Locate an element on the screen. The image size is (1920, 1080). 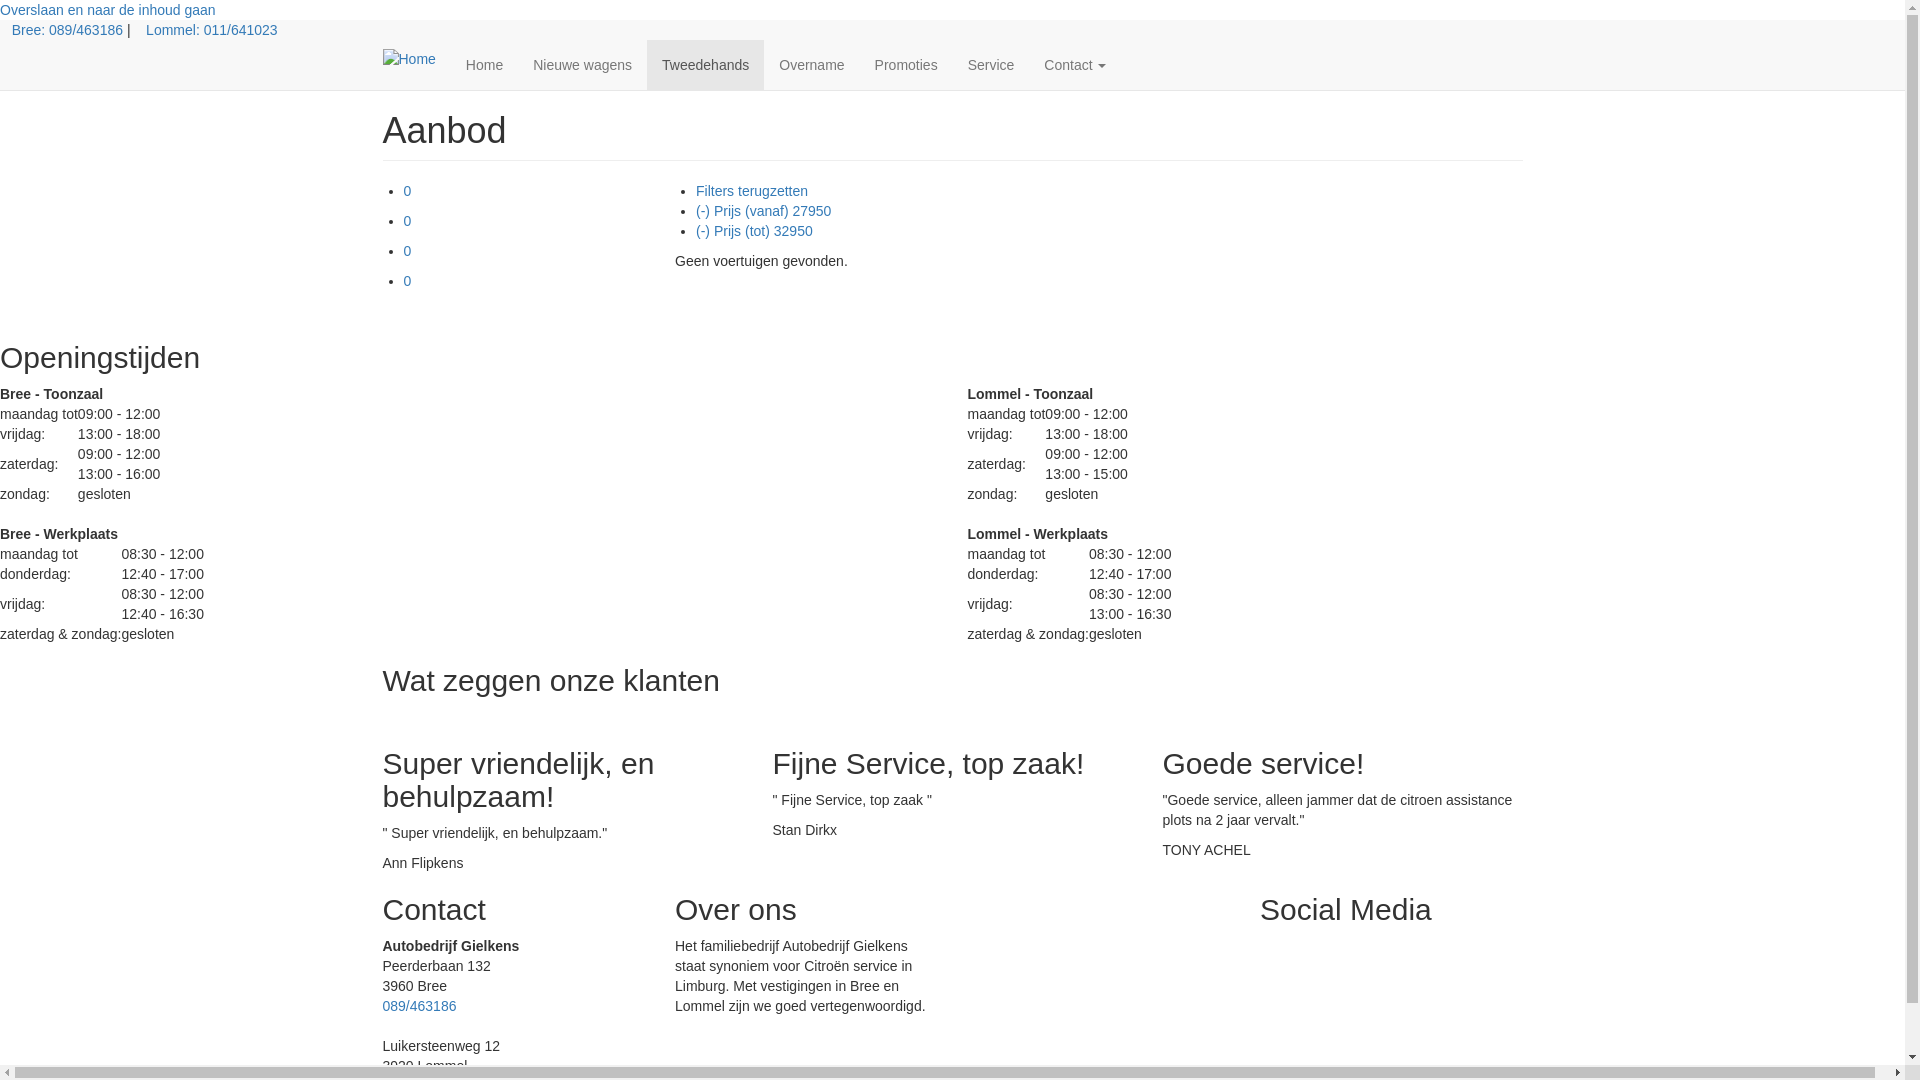
Overslaan en naar de inhoud gaan is located at coordinates (108, 10).